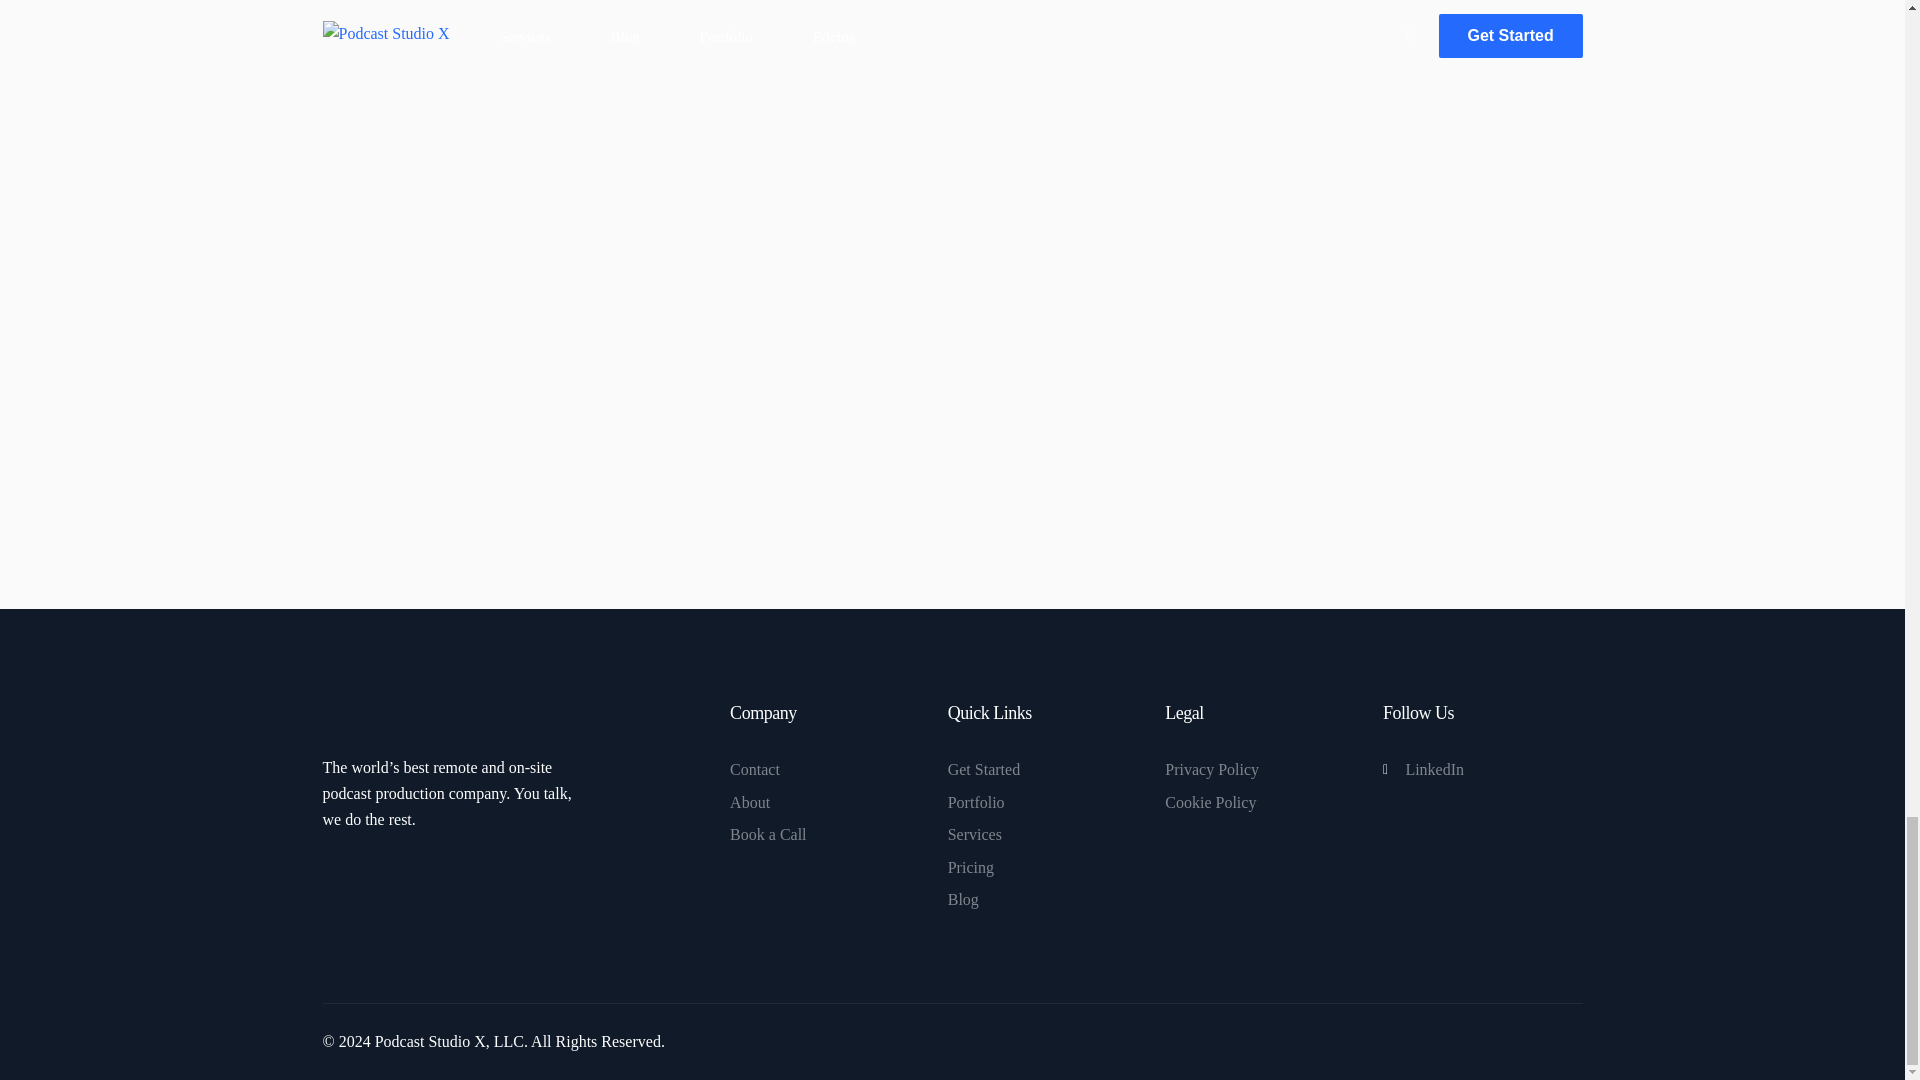 Image resolution: width=1920 pixels, height=1080 pixels. What do you see at coordinates (1047, 899) in the screenshot?
I see `Blog` at bounding box center [1047, 899].